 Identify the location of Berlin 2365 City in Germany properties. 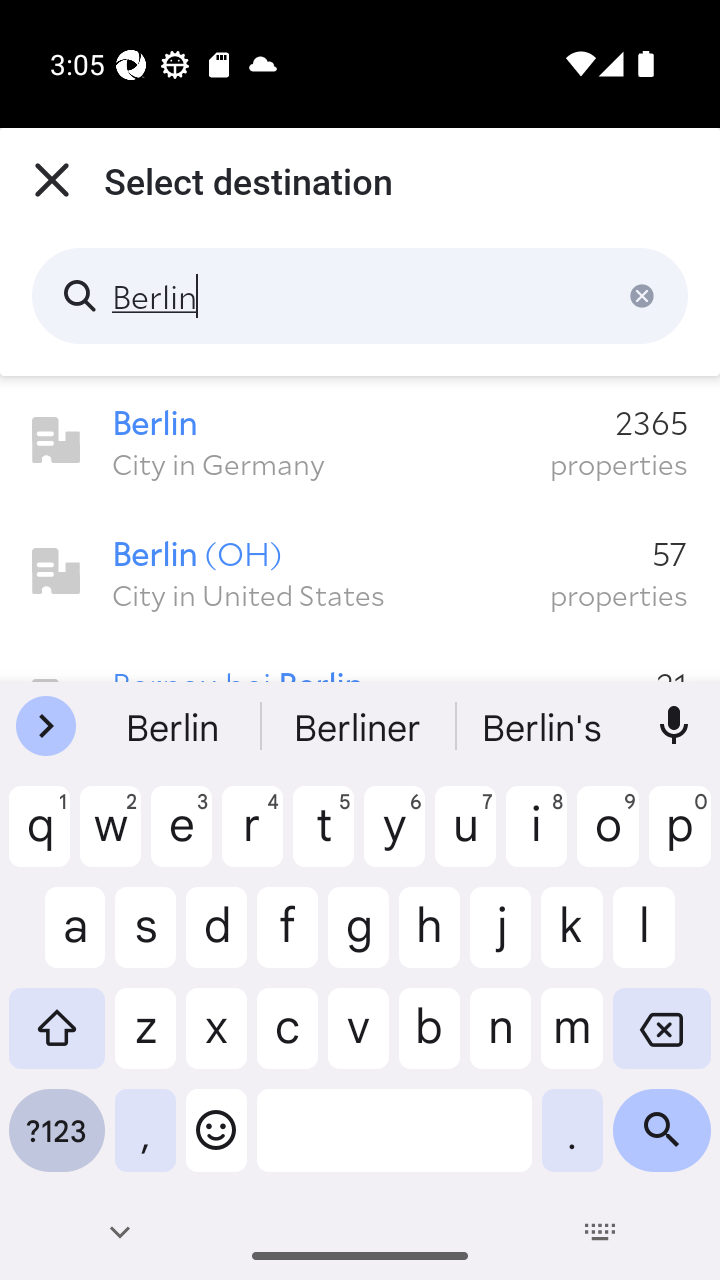
(360, 441).